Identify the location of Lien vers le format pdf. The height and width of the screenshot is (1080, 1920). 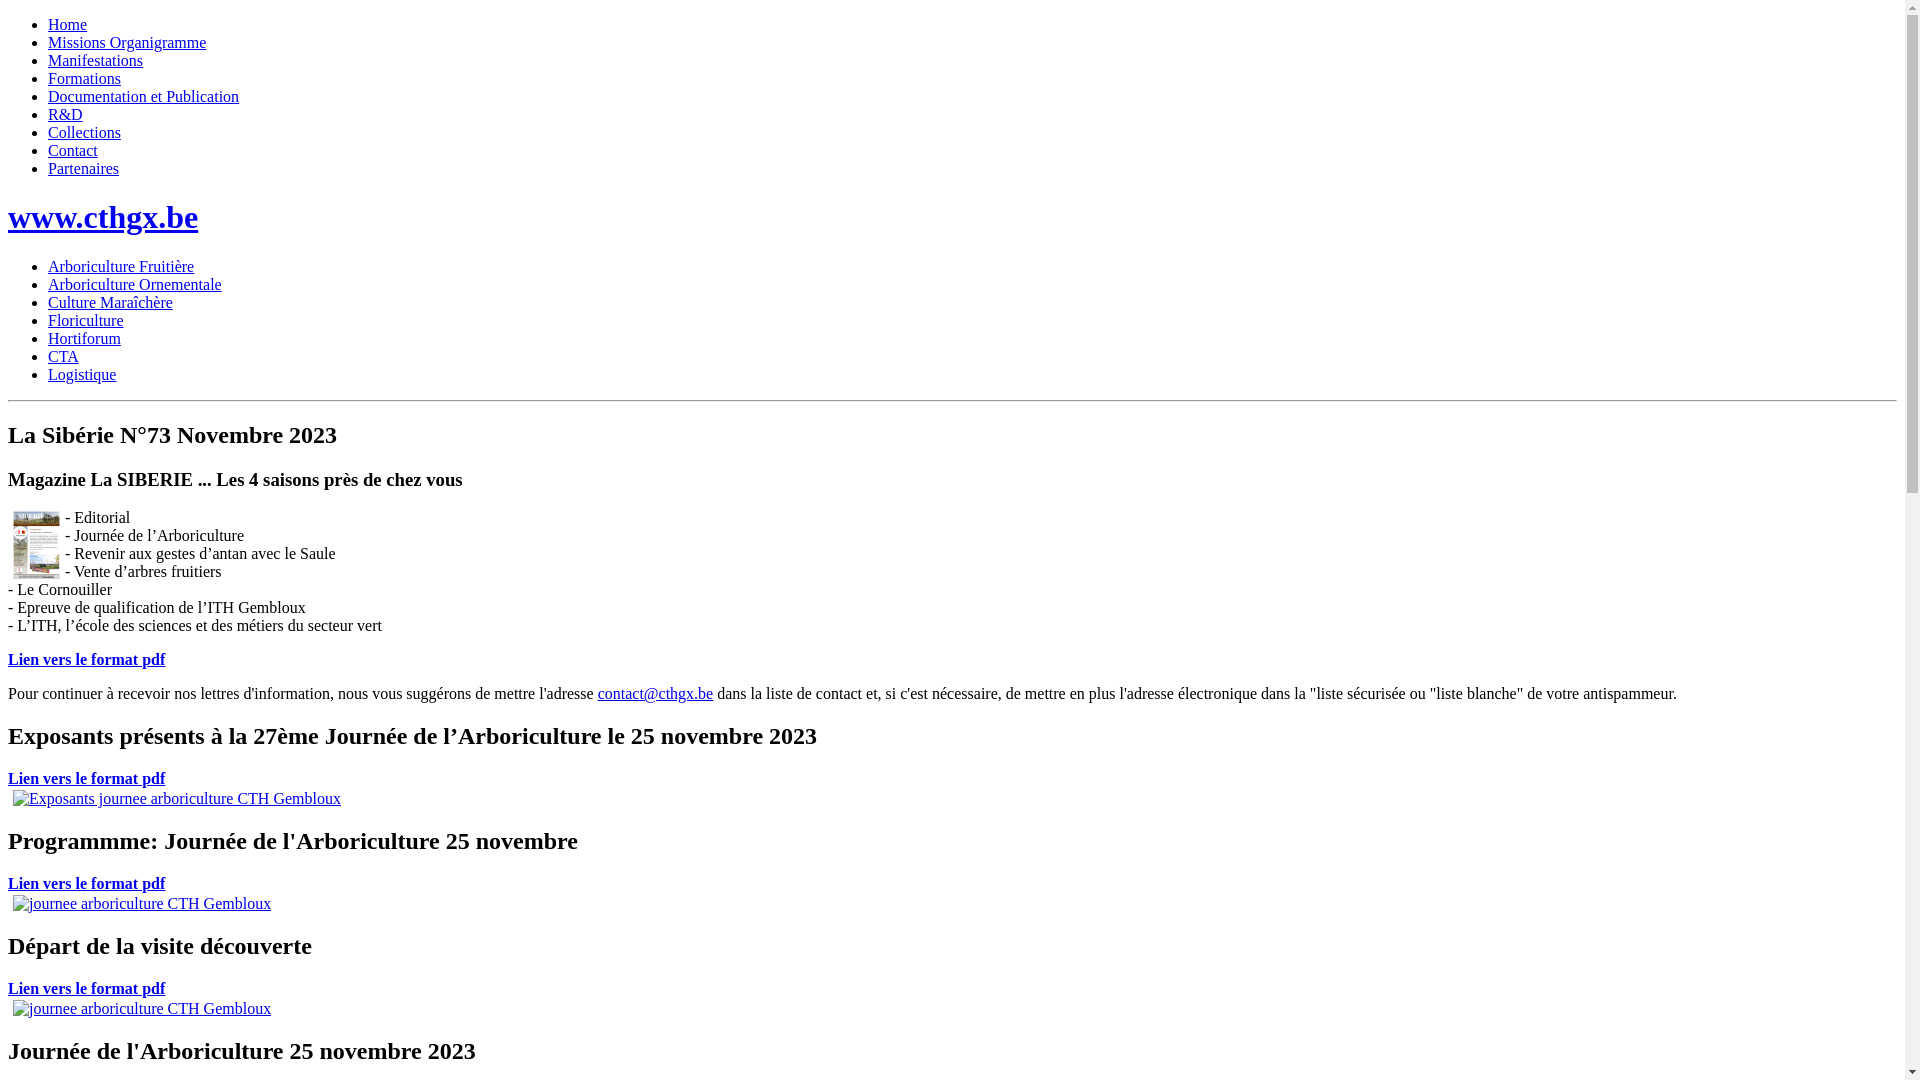
(86, 884).